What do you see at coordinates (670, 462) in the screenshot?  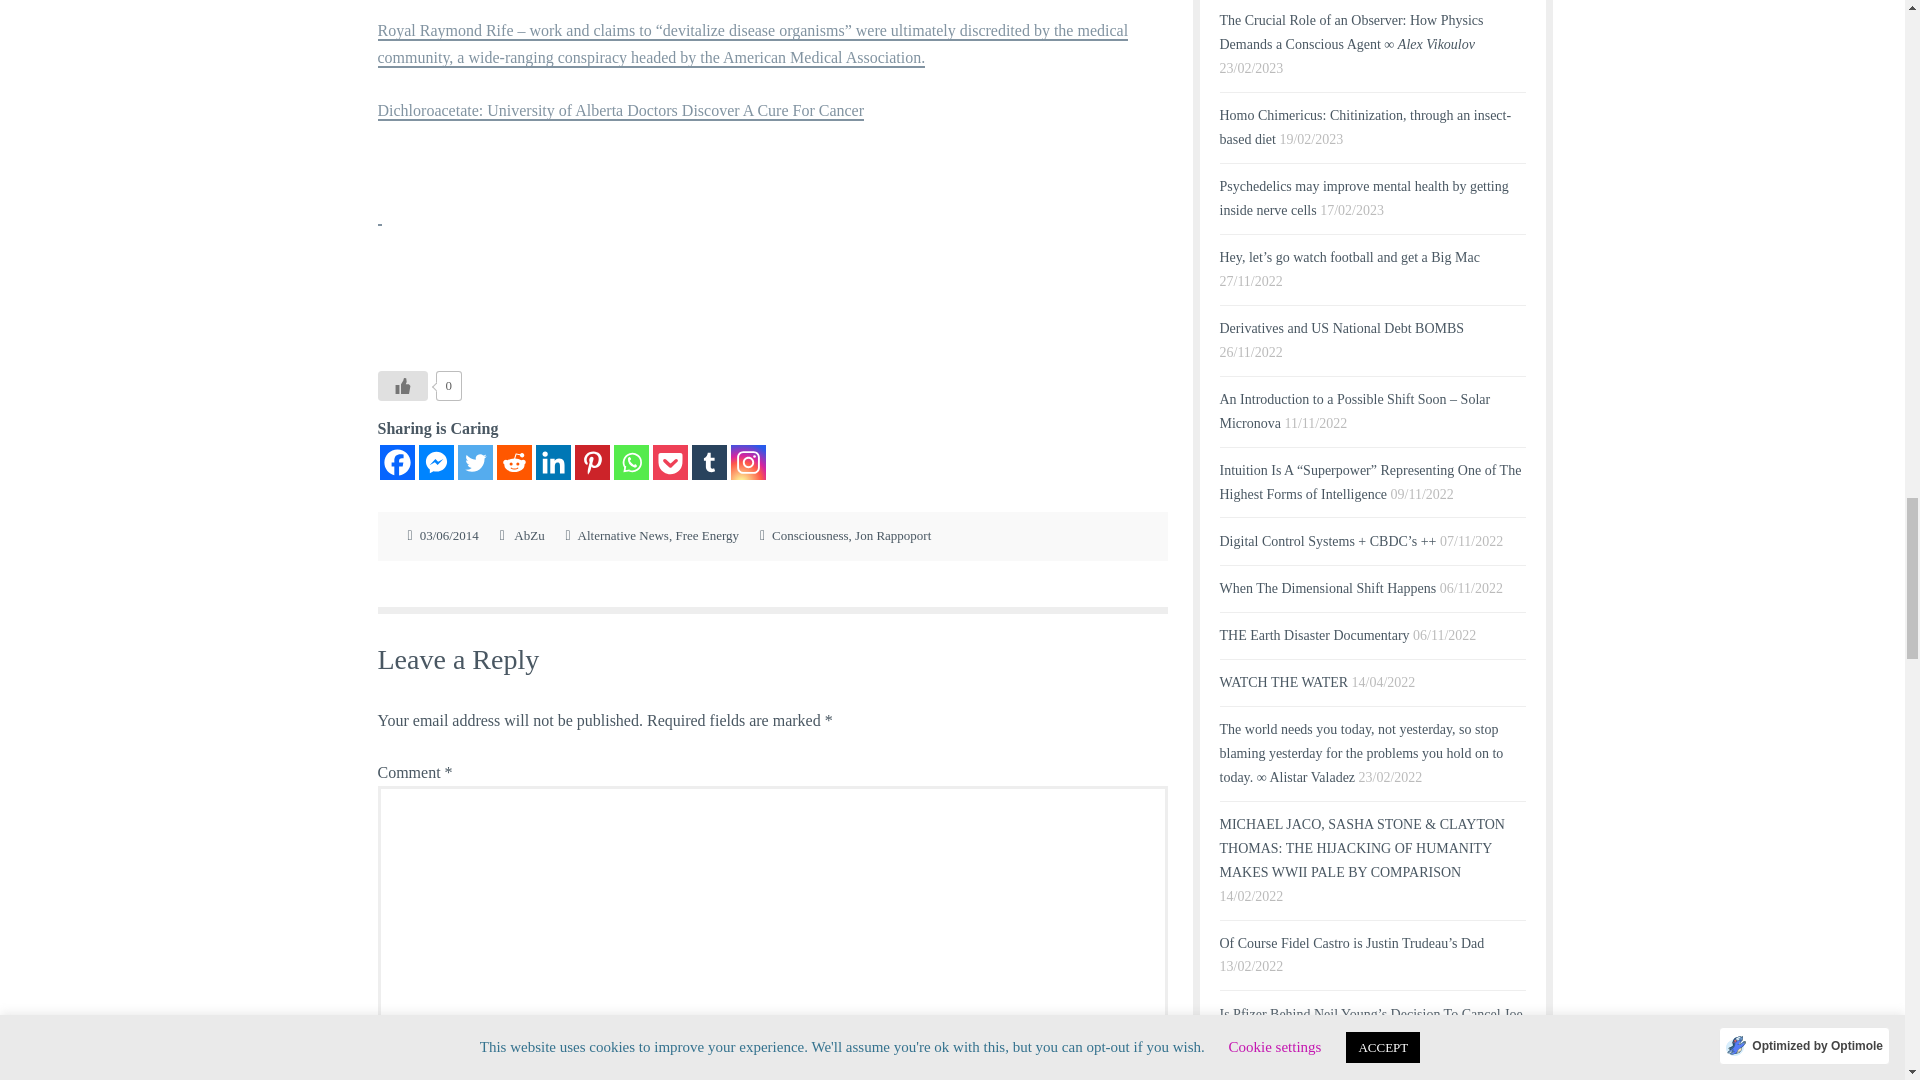 I see `Pocket` at bounding box center [670, 462].